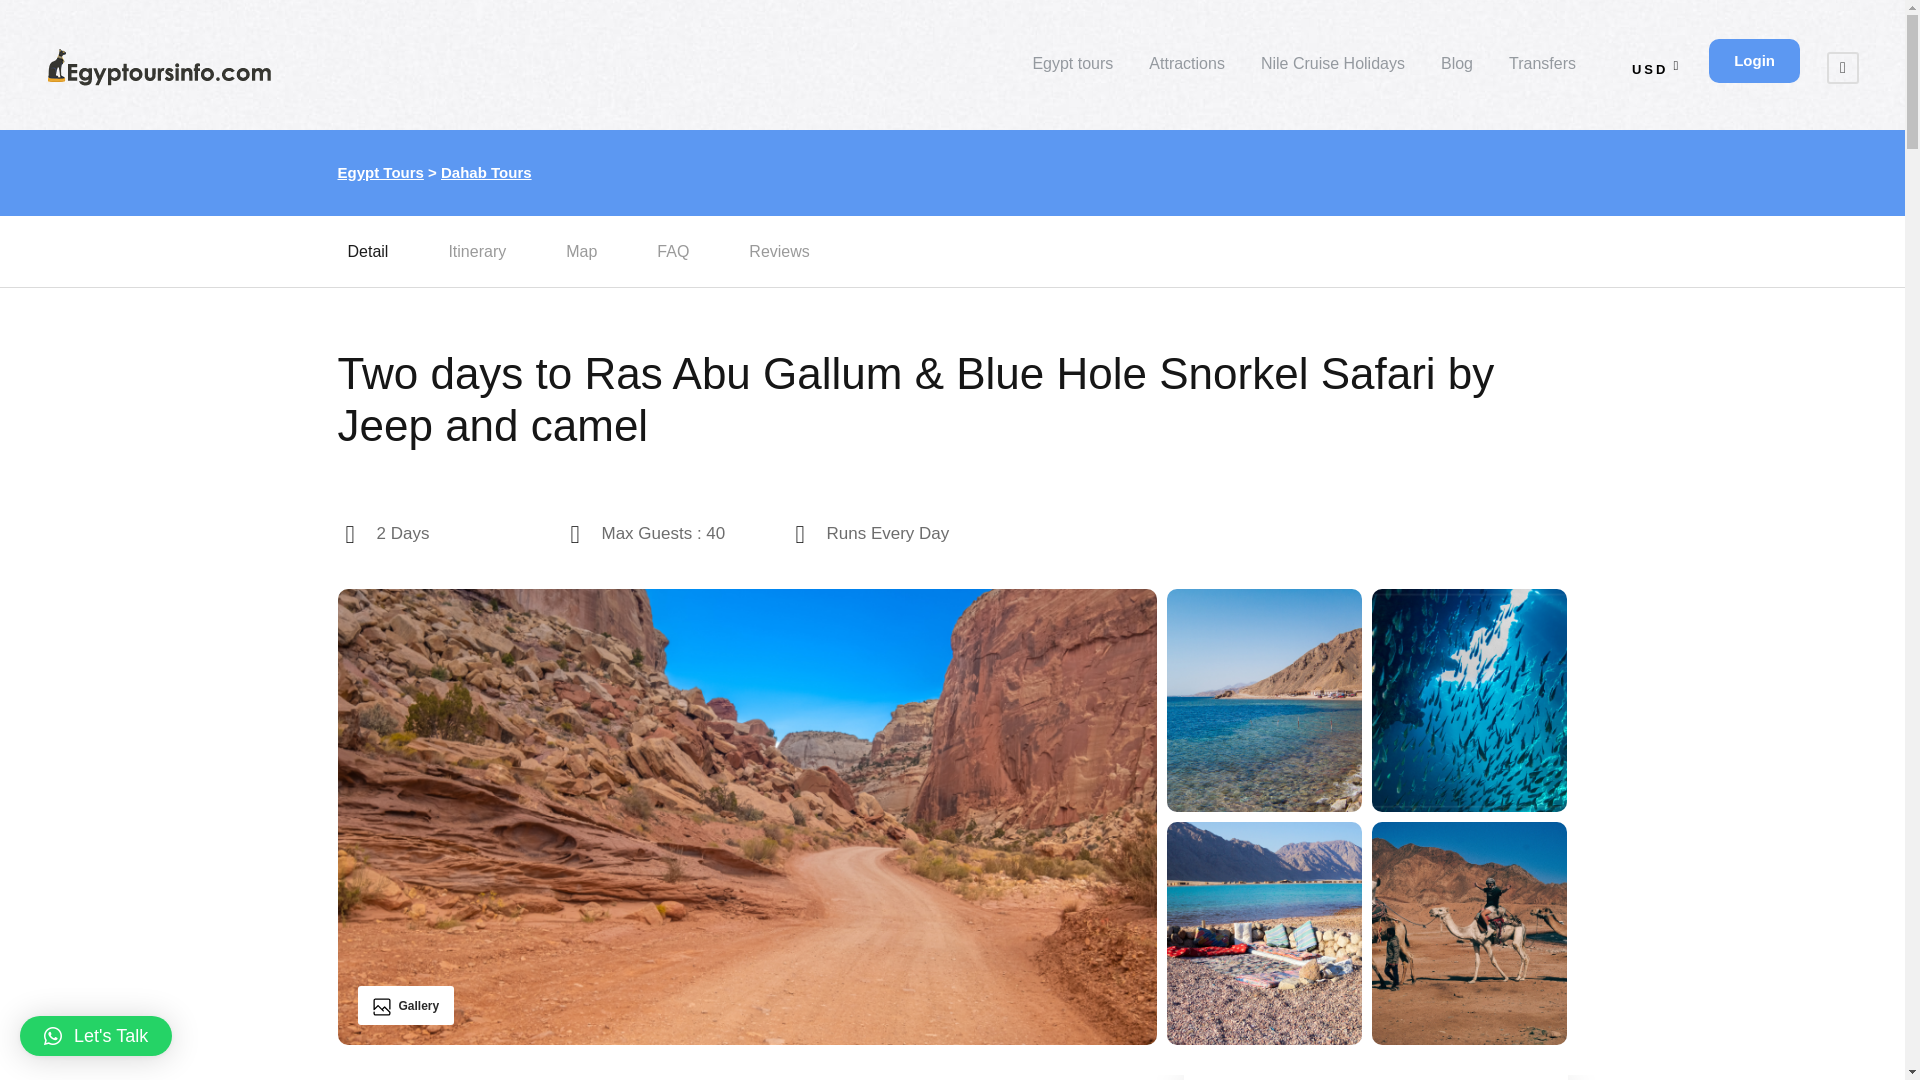 This screenshot has width=1920, height=1080. What do you see at coordinates (367, 252) in the screenshot?
I see `Detail` at bounding box center [367, 252].